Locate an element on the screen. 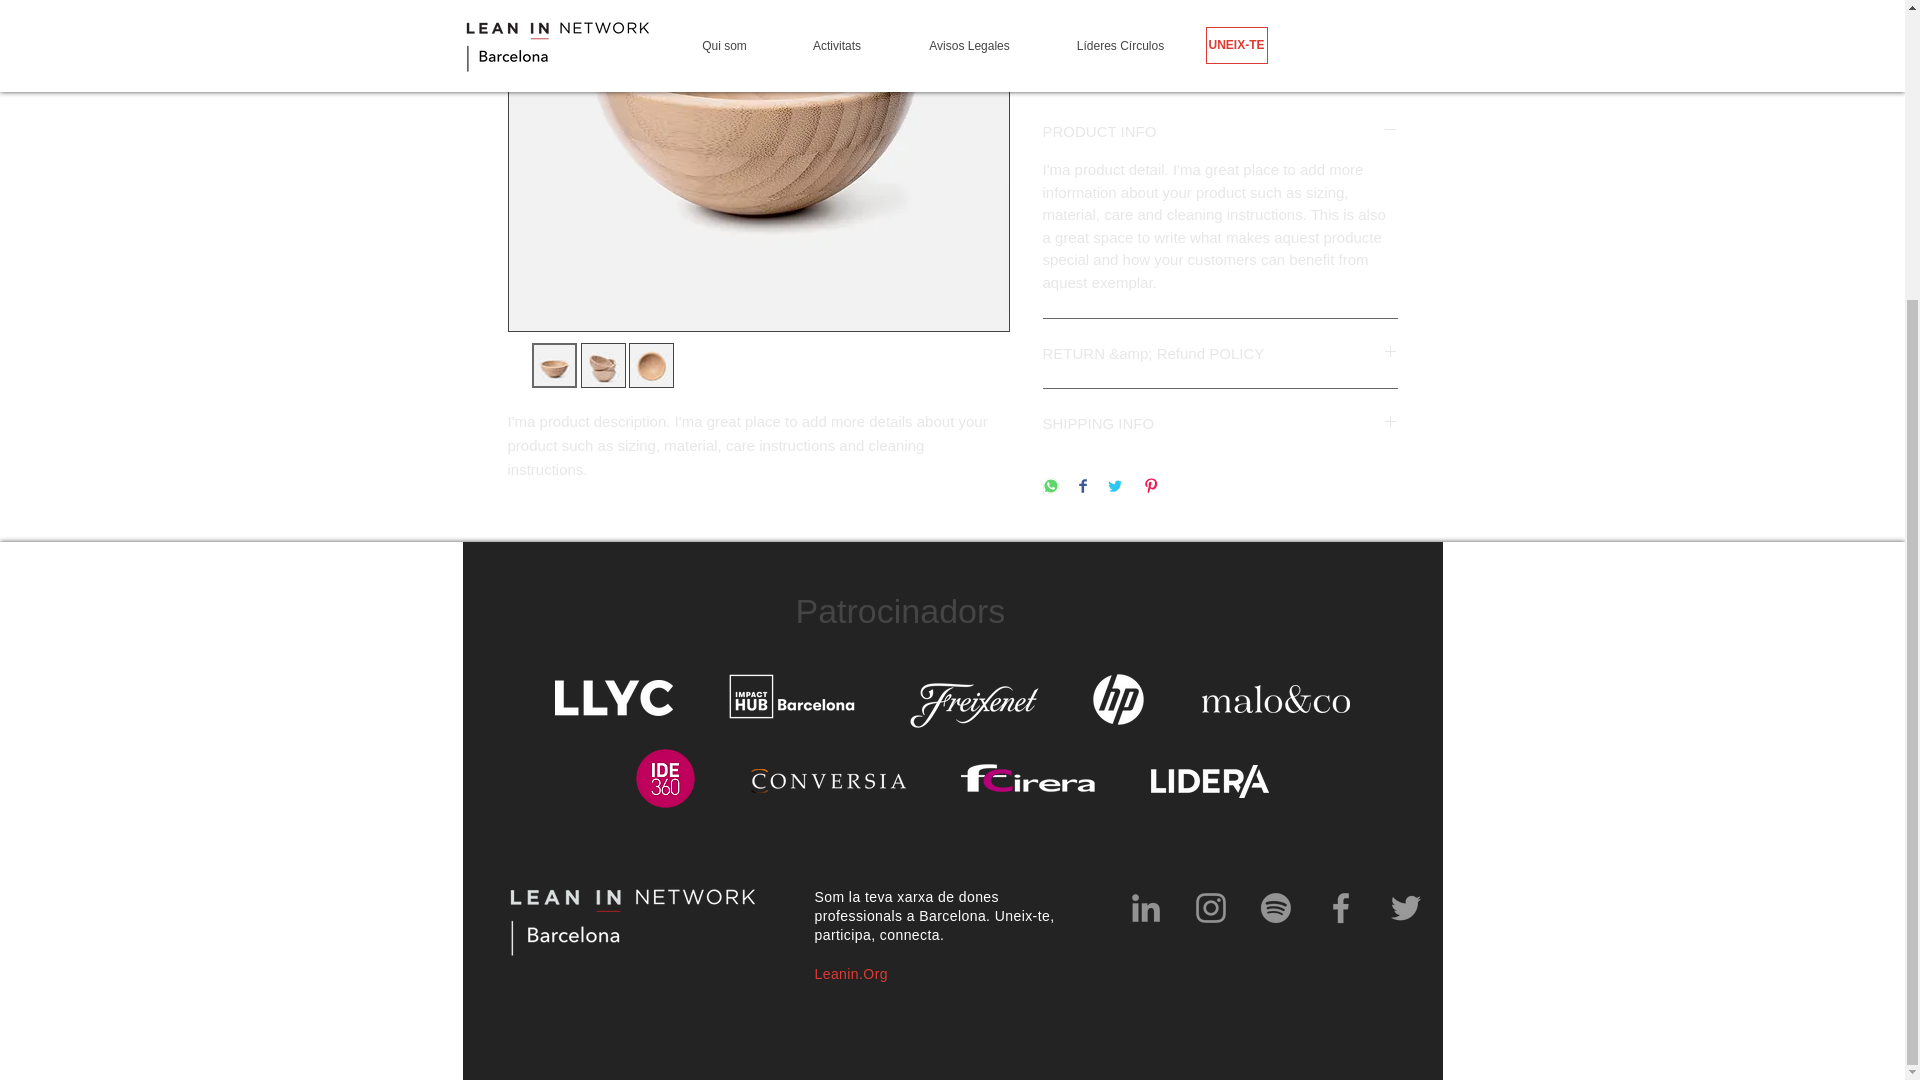  Tips para generar anticuerpos comunicati is located at coordinates (1208, 781).